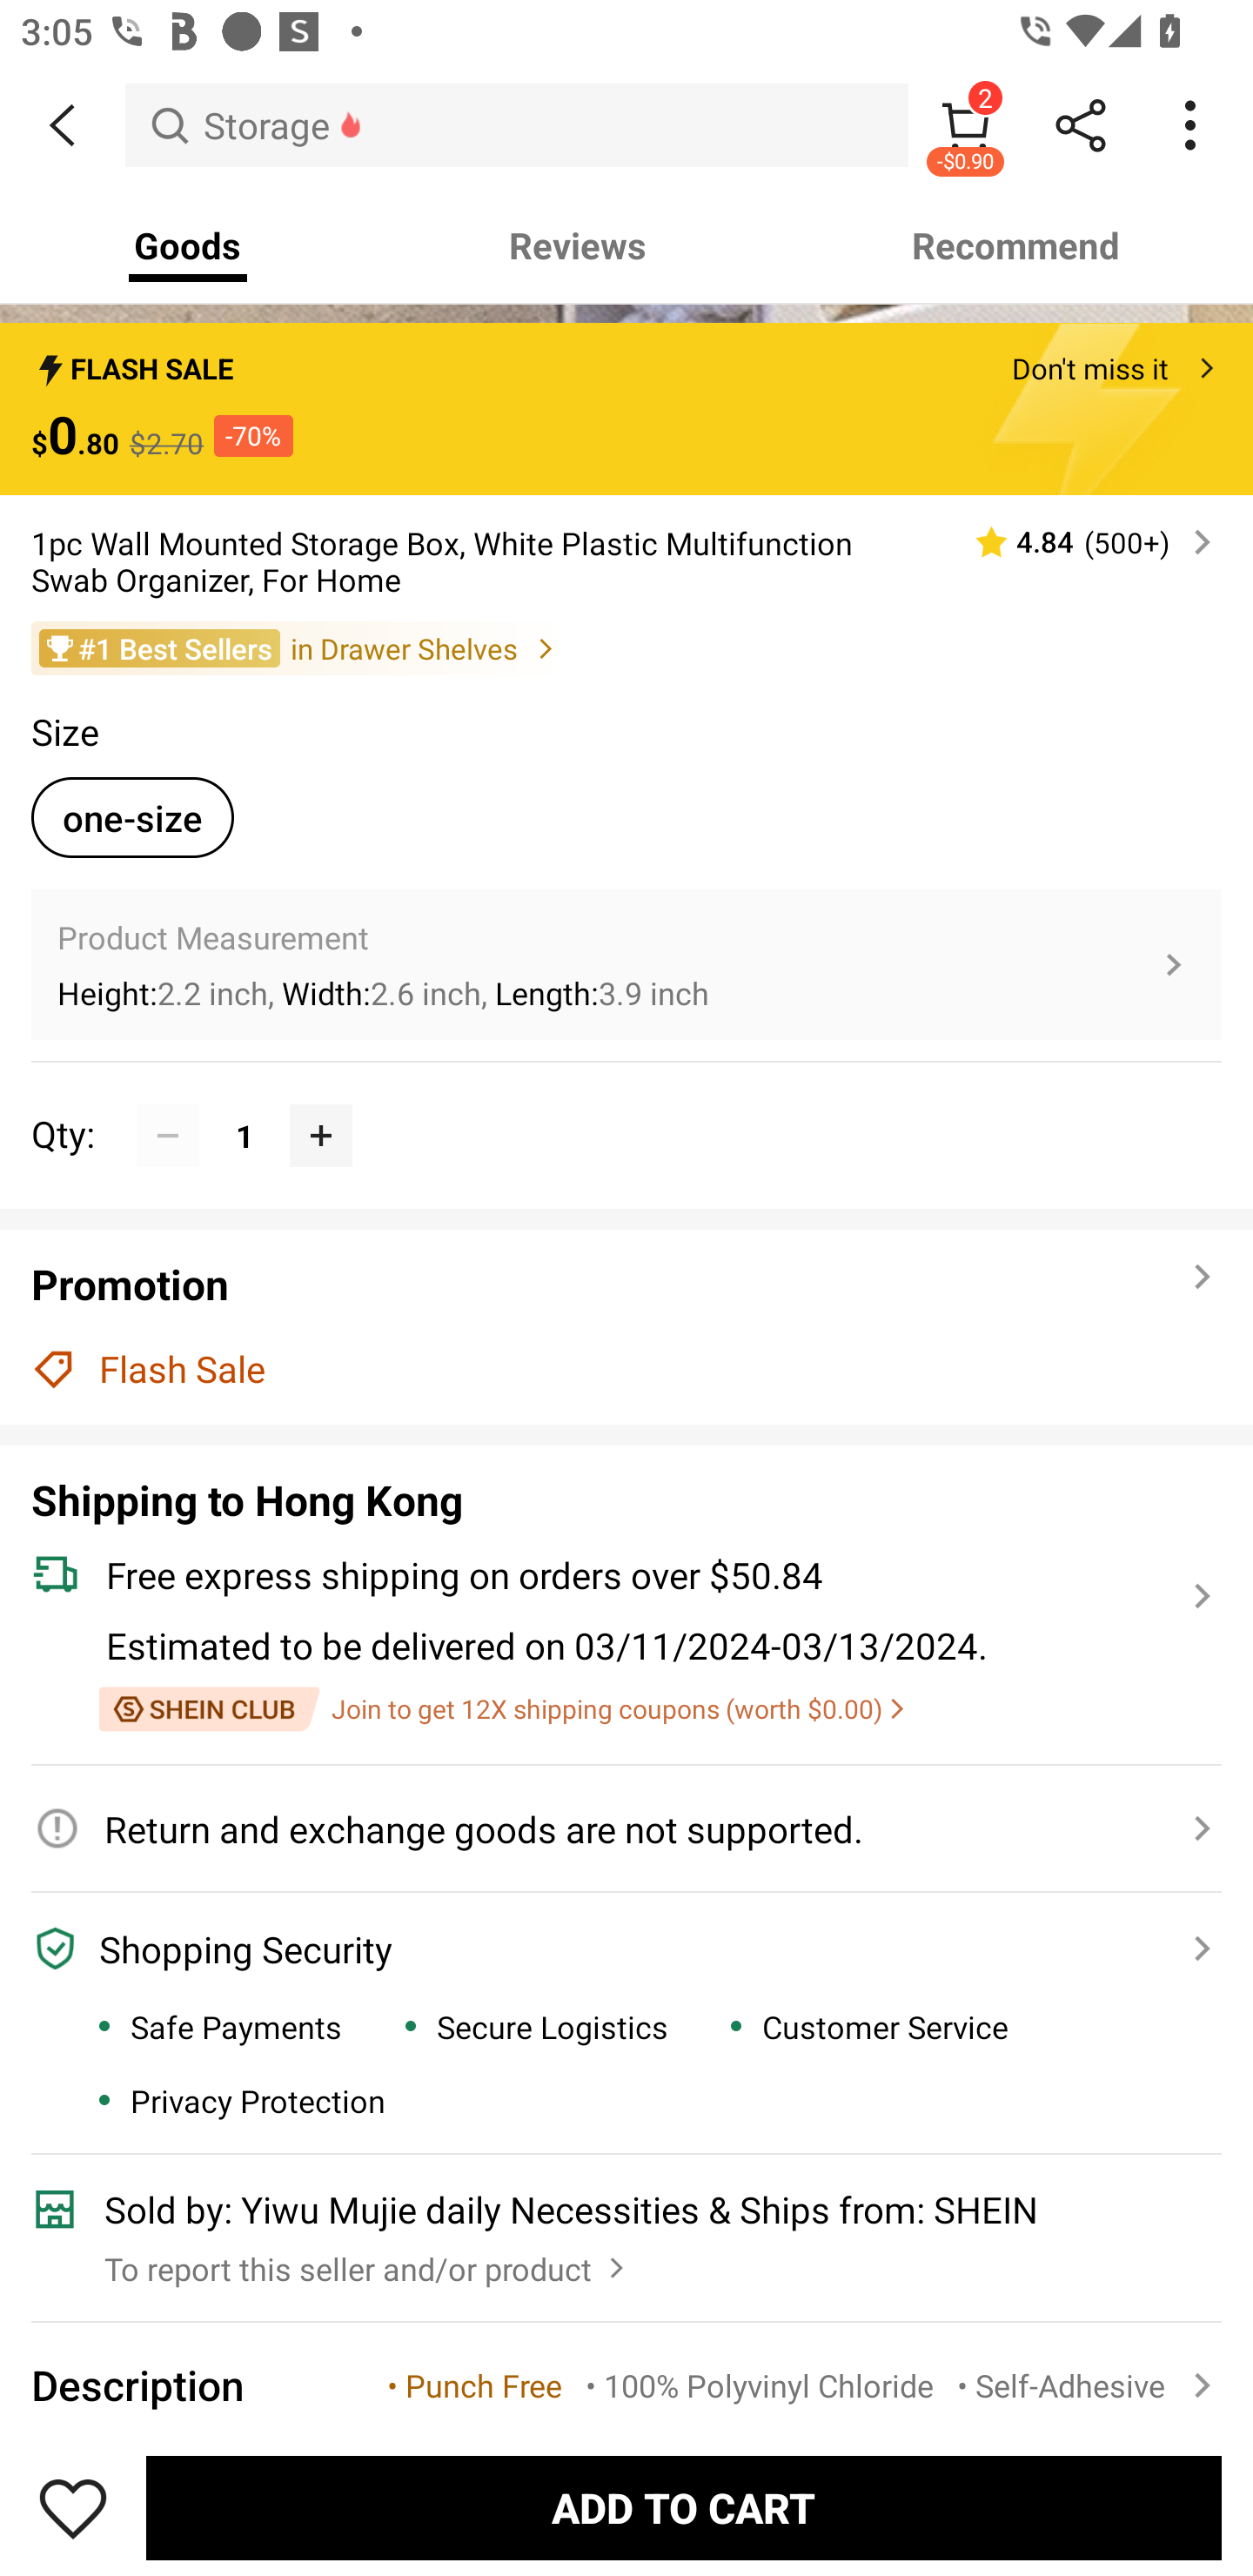  What do you see at coordinates (626, 647) in the screenshot?
I see `#1 Best Sellers in Drawer Shelves` at bounding box center [626, 647].